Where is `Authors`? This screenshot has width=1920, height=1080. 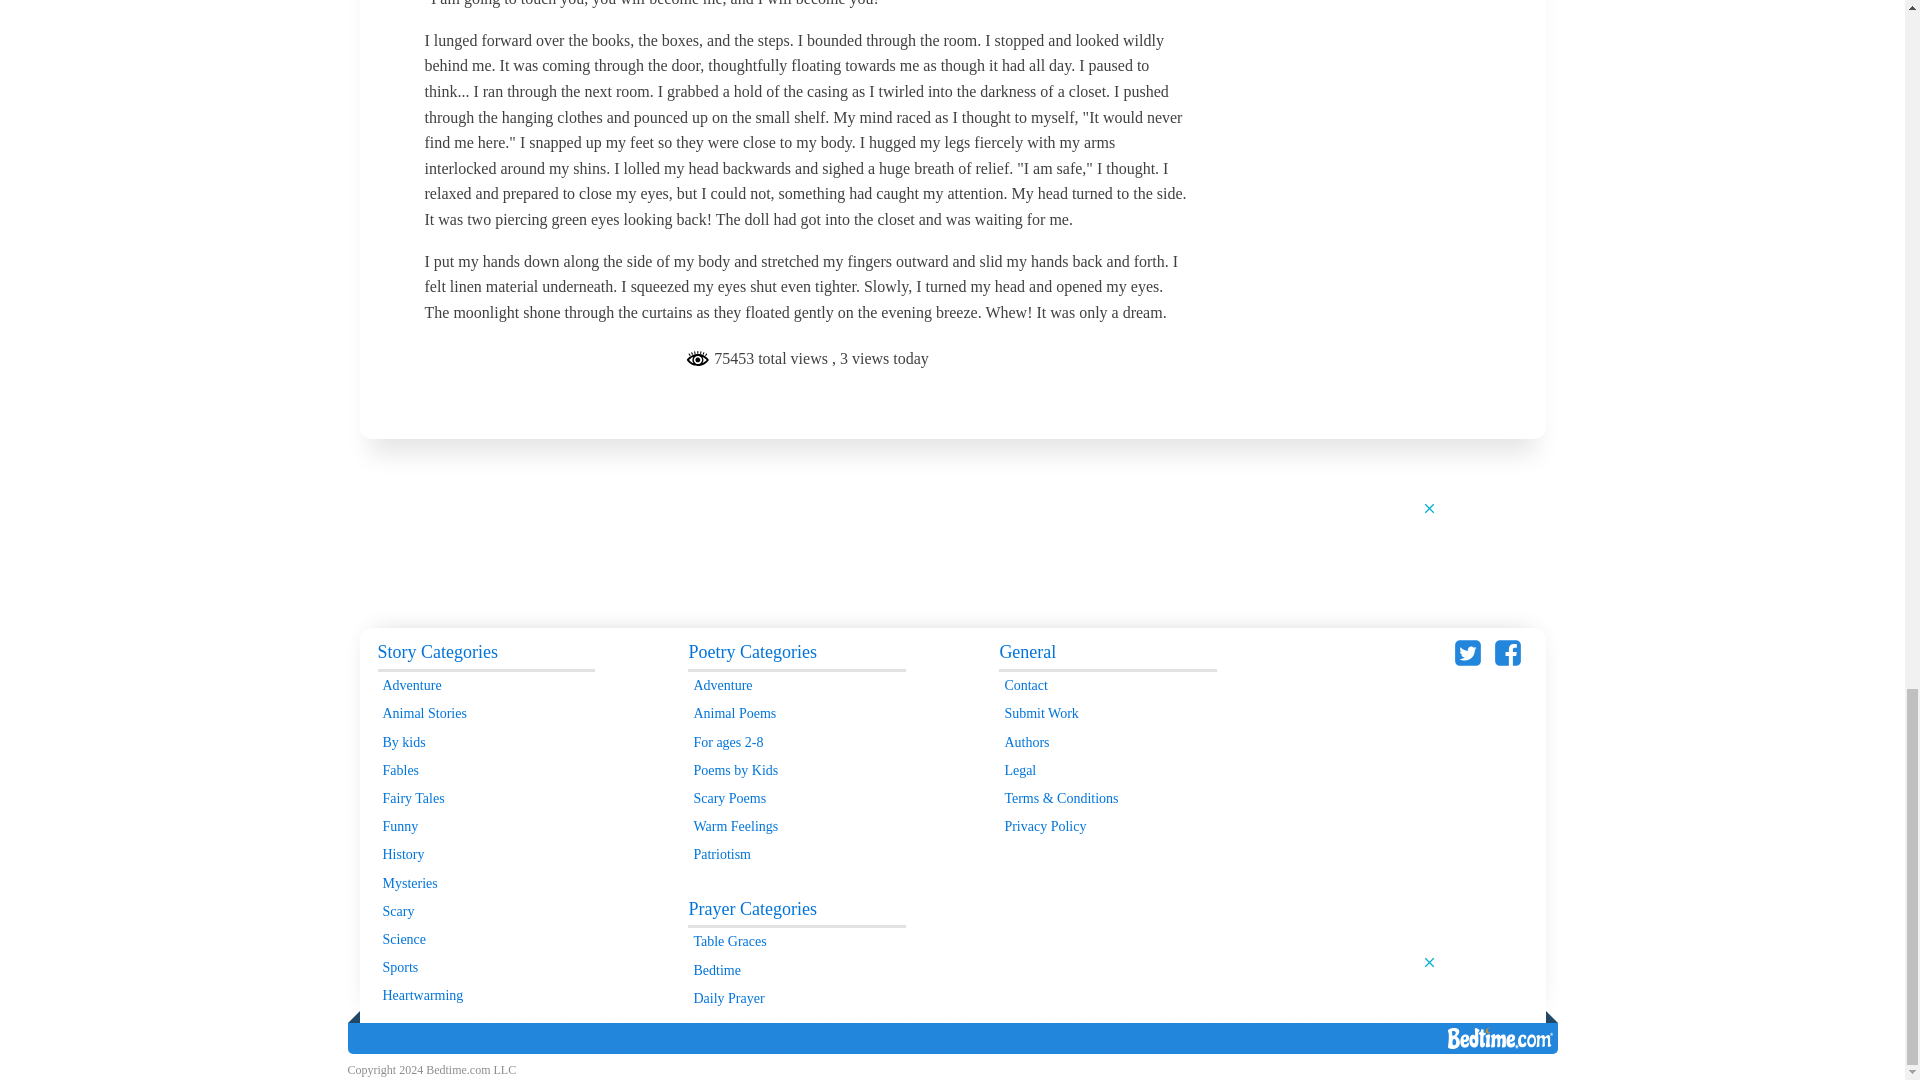
Authors is located at coordinates (1106, 743).